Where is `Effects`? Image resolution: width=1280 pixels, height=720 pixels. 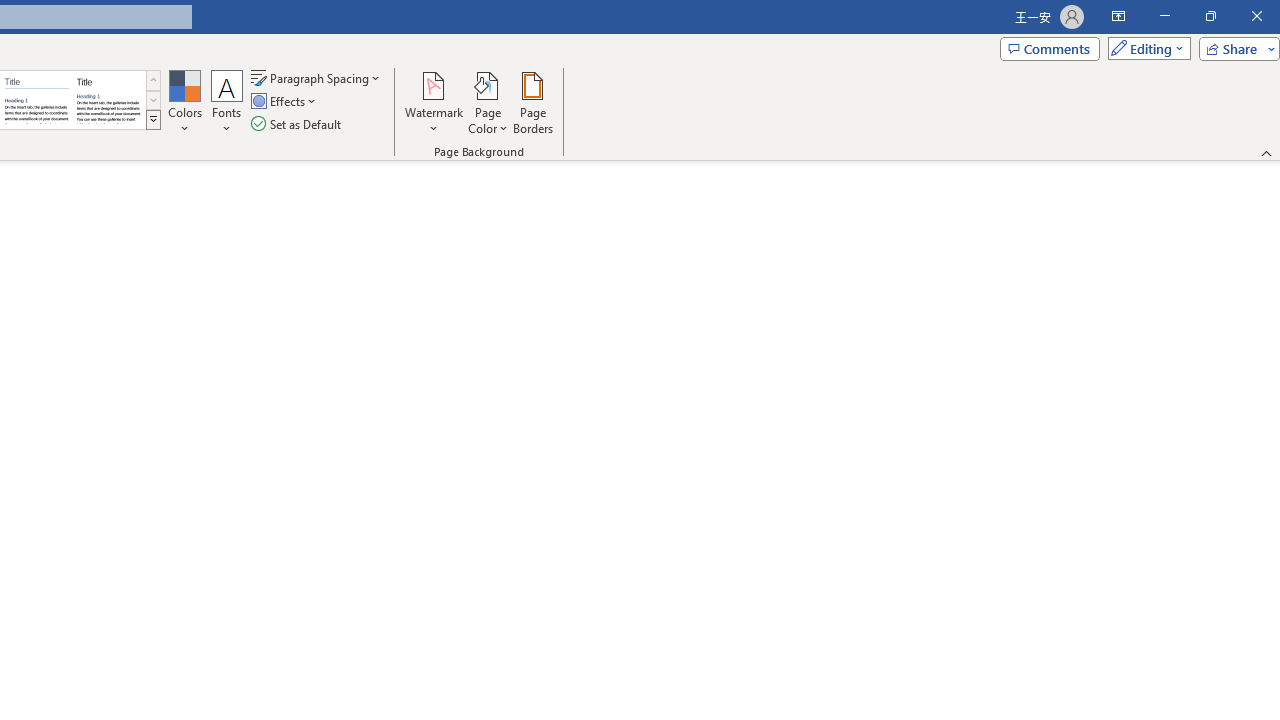 Effects is located at coordinates (285, 102).